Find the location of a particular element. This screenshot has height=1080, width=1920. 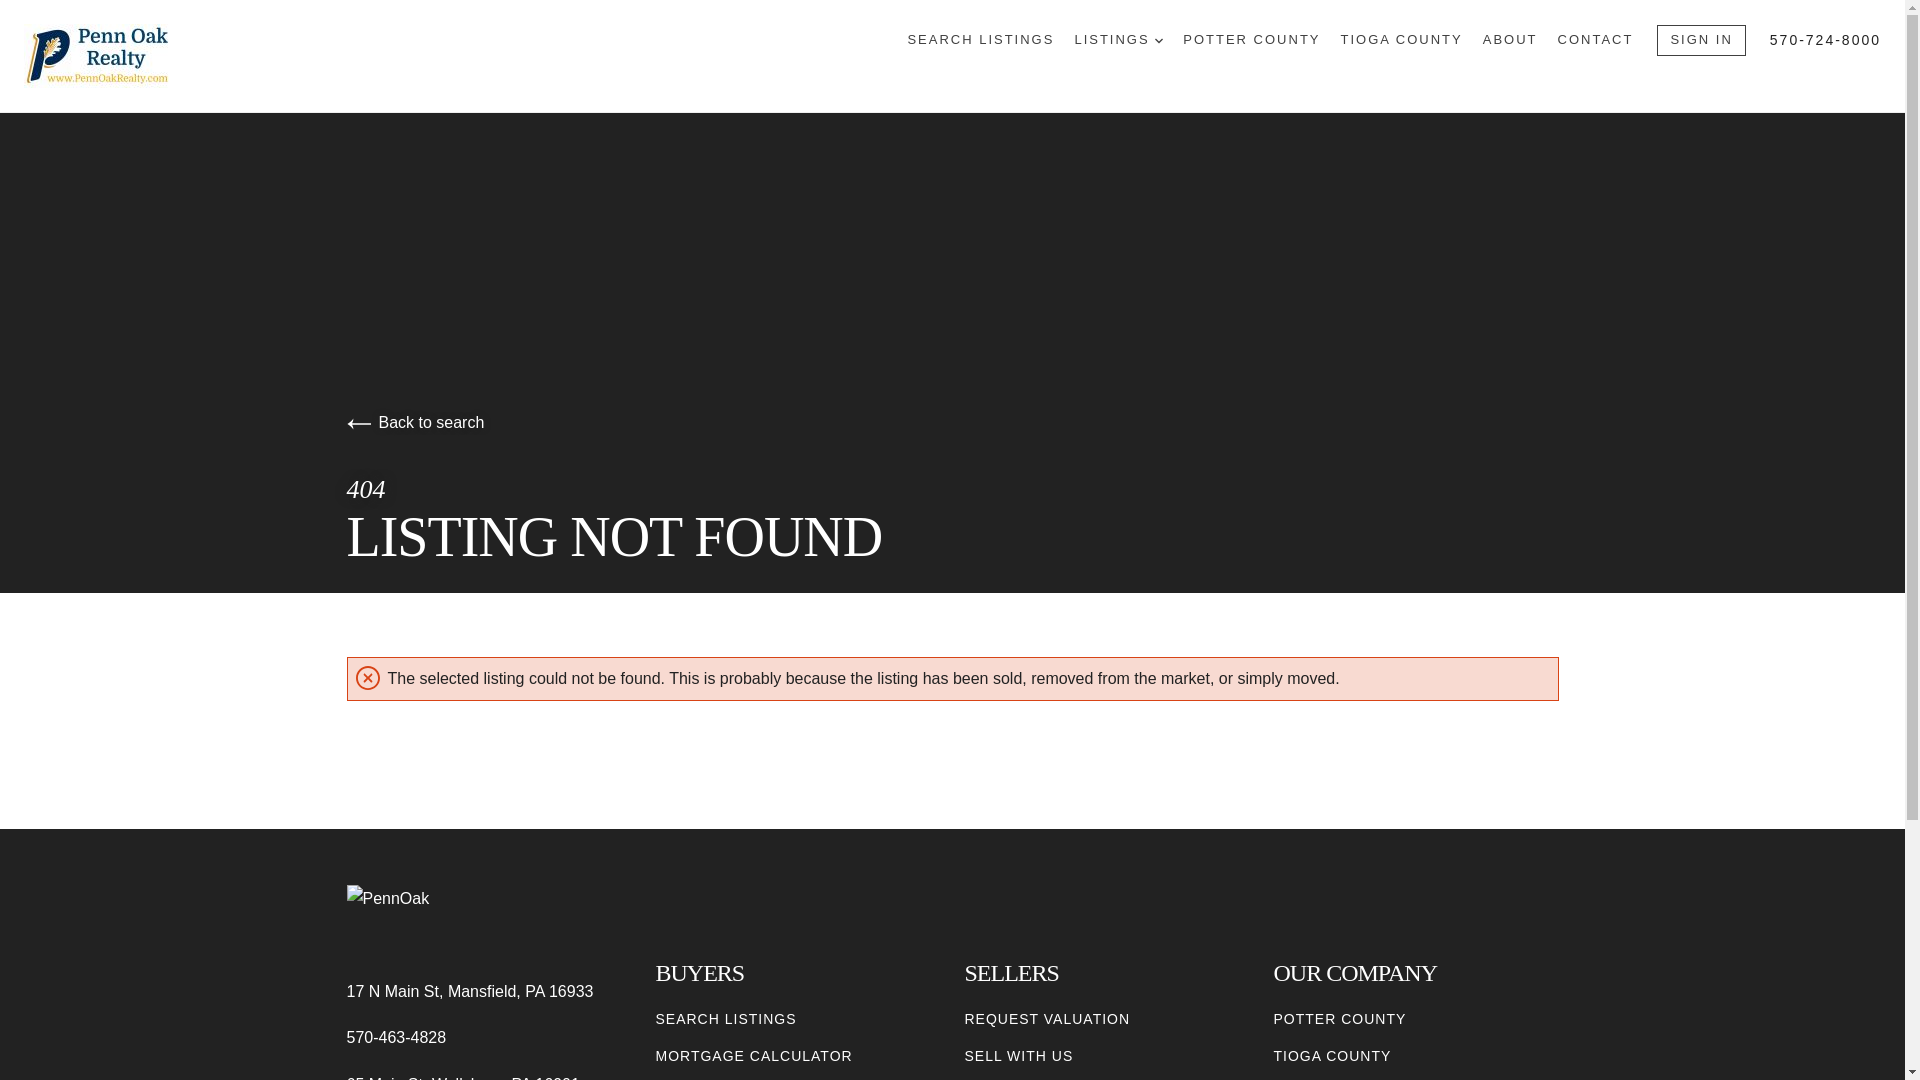

TIOGA COUNTY is located at coordinates (1400, 40).